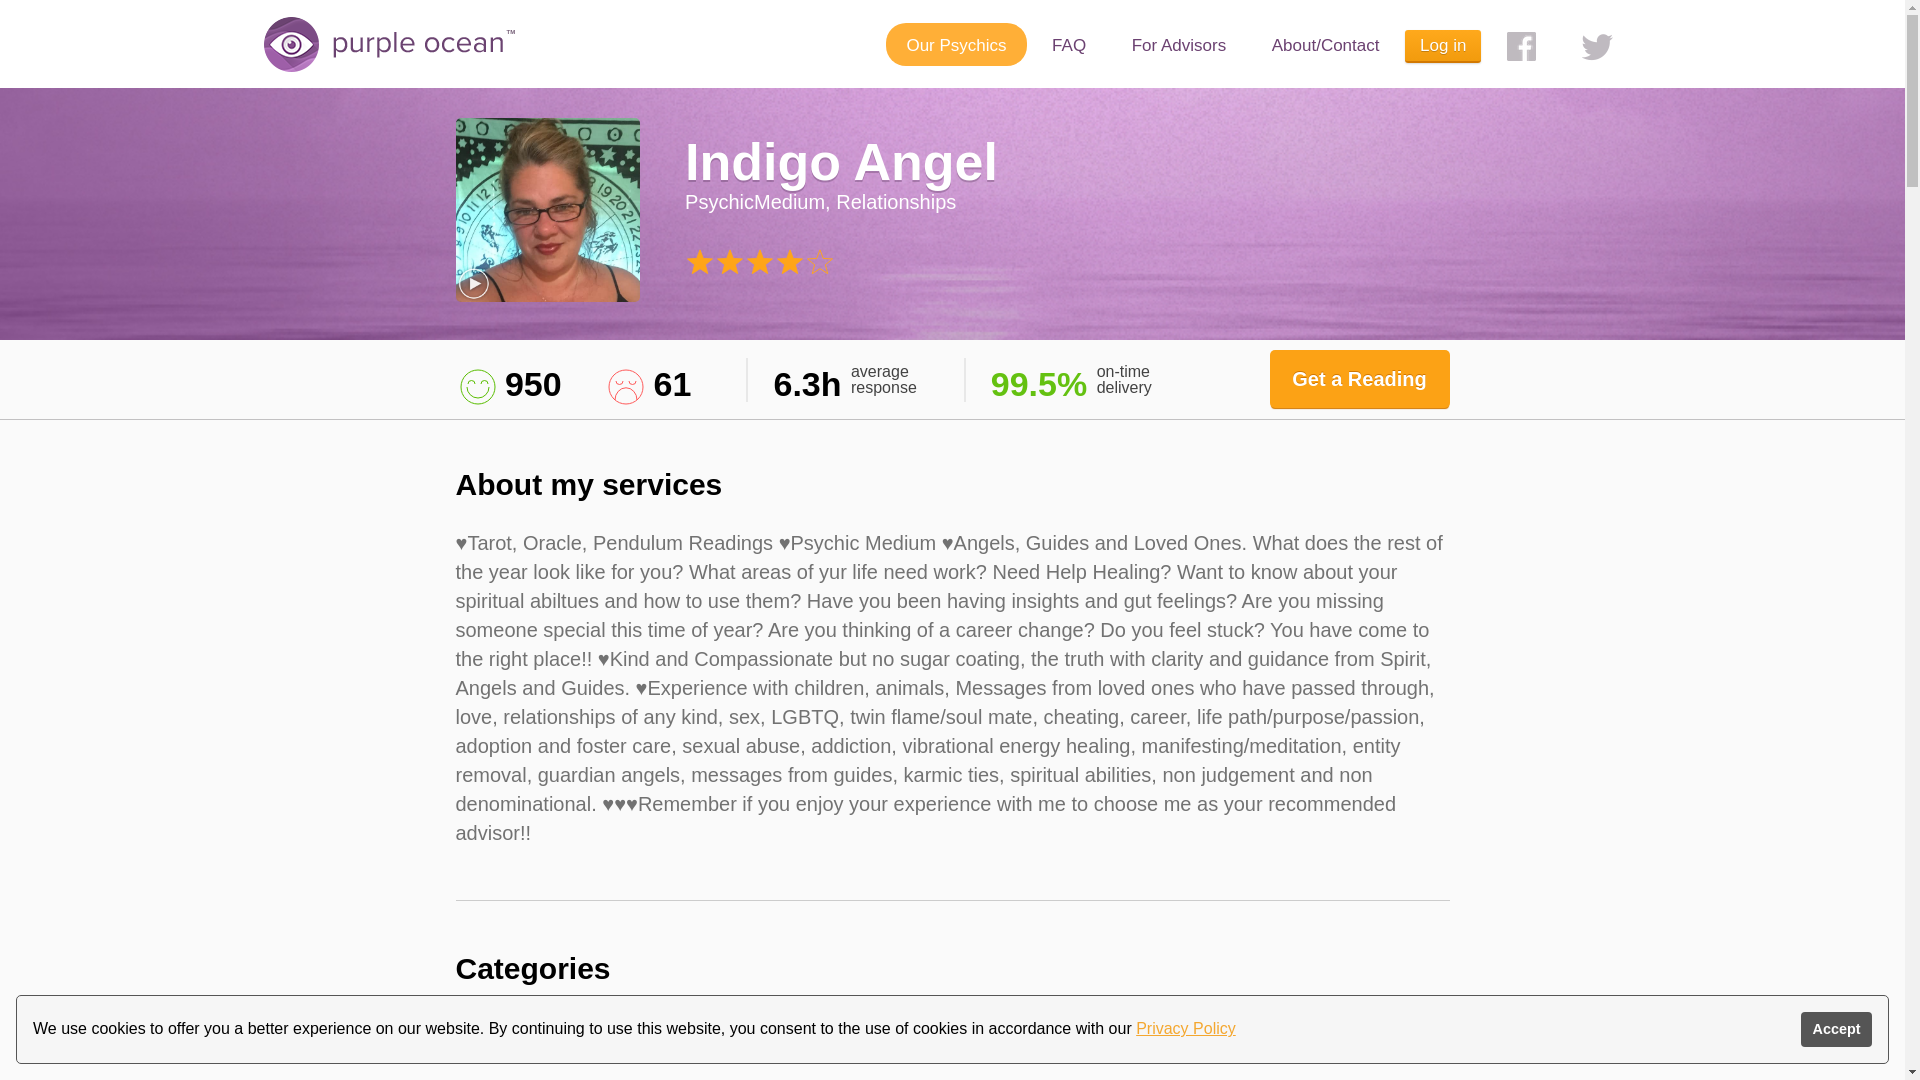 The image size is (1920, 1080). Describe the element at coordinates (1178, 44) in the screenshot. I see `For Advisors` at that location.